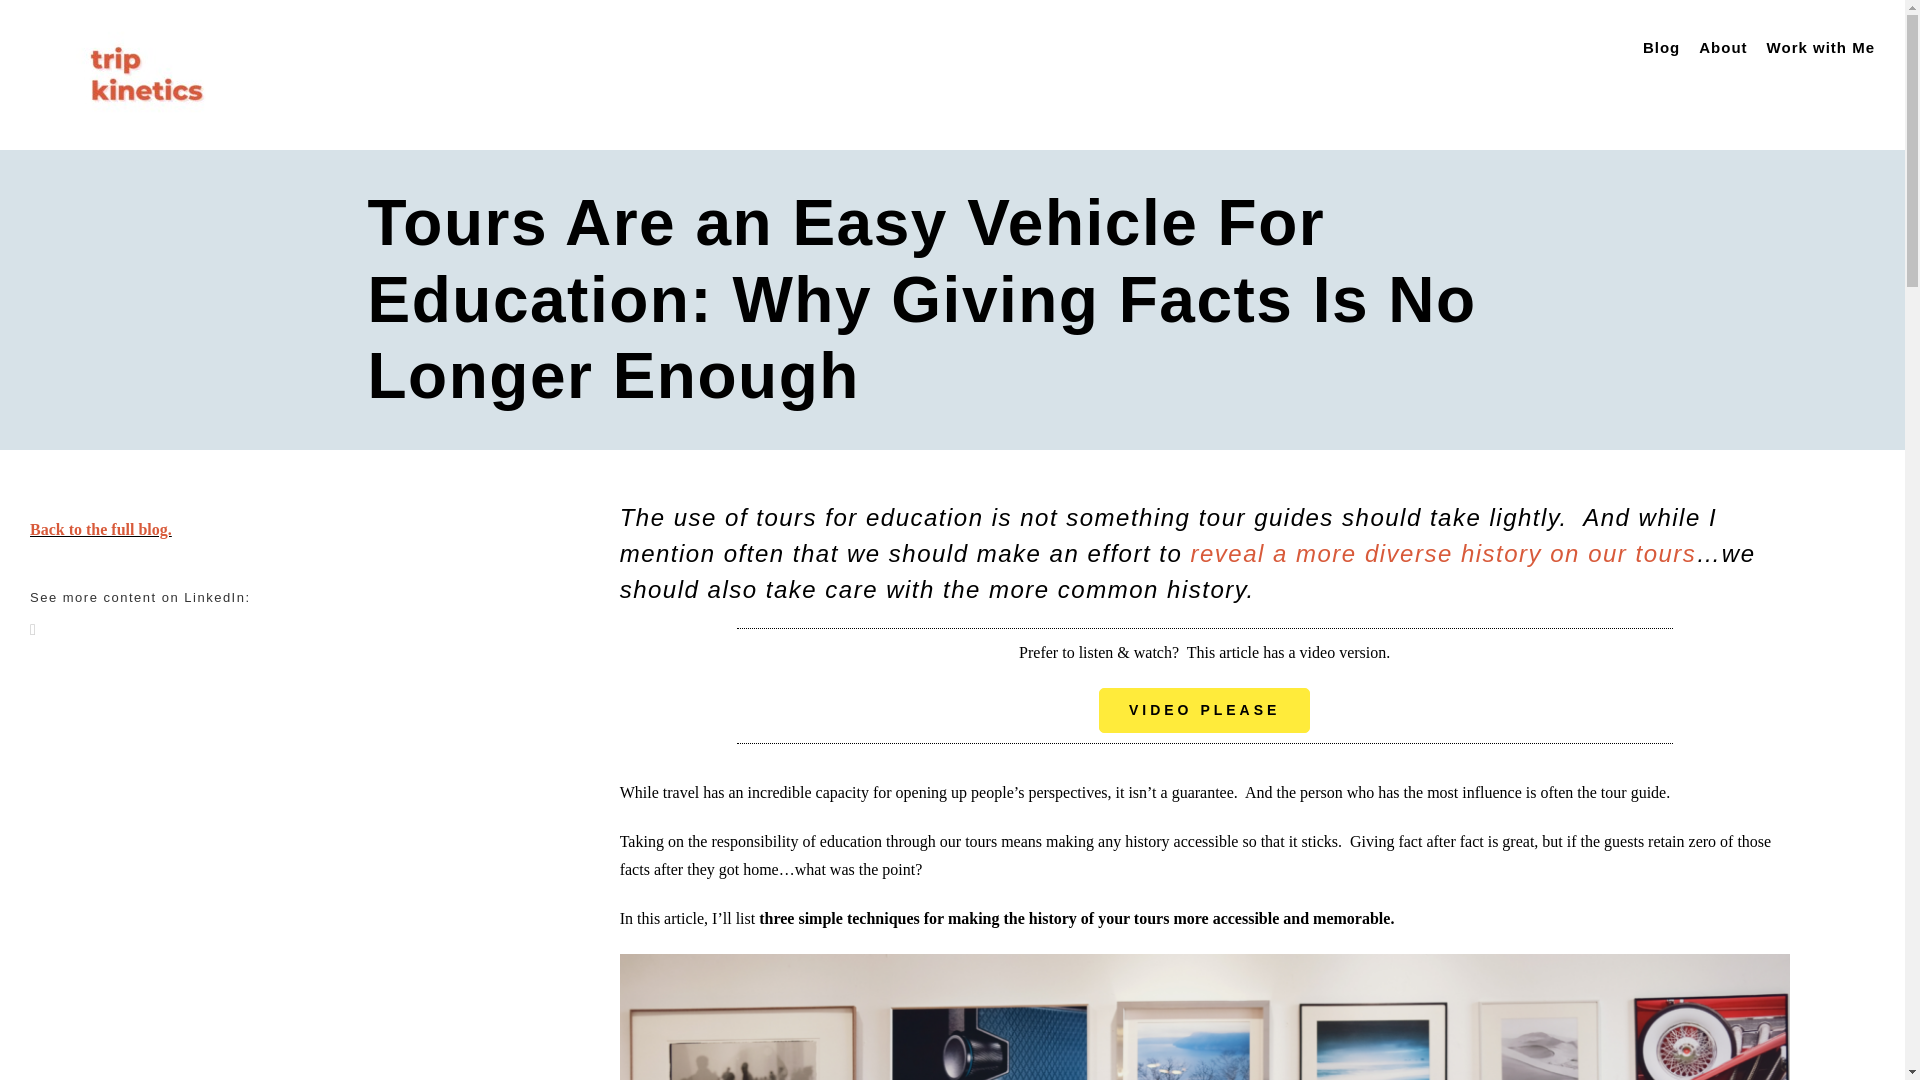  Describe the element at coordinates (1438, 554) in the screenshot. I see `reveal a more diverse history on our tours` at that location.